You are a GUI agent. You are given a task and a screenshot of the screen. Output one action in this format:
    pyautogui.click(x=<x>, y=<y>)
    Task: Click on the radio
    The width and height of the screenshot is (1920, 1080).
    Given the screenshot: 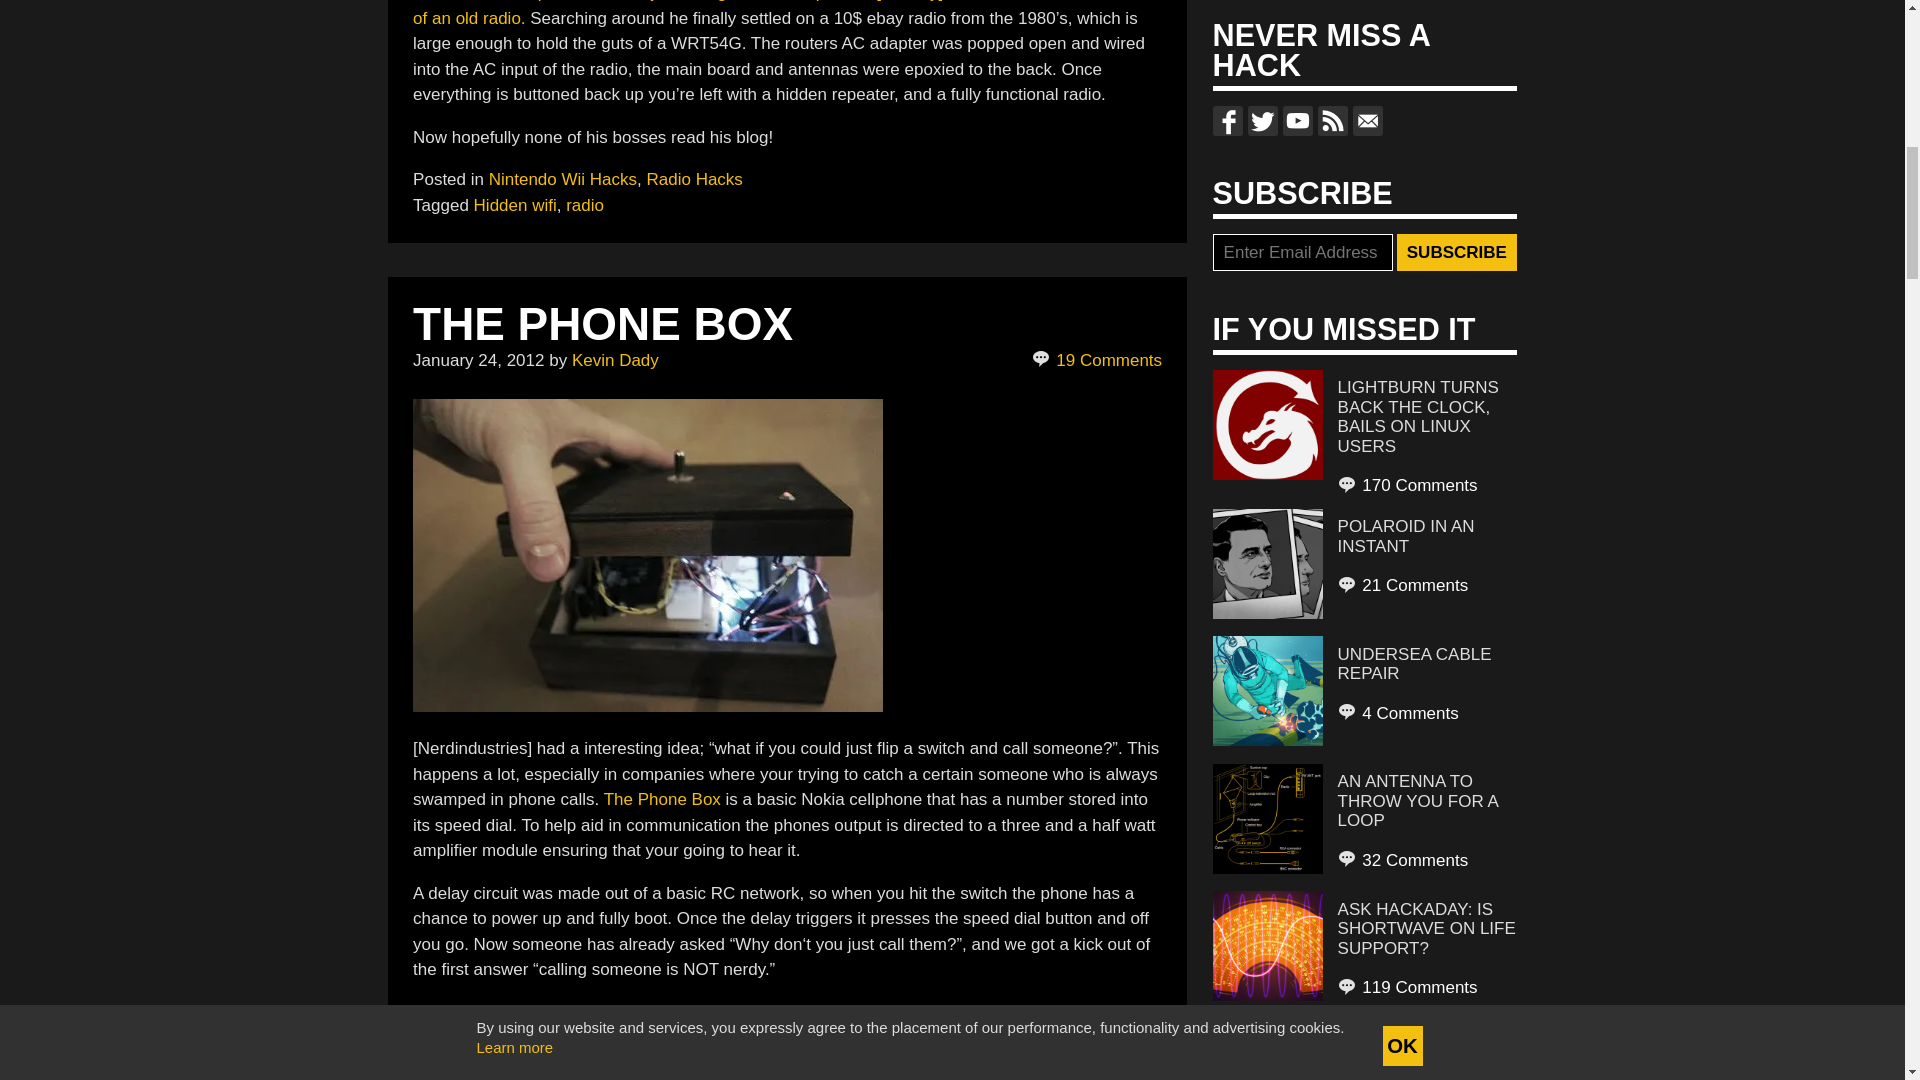 What is the action you would take?
    pyautogui.click(x=585, y=204)
    